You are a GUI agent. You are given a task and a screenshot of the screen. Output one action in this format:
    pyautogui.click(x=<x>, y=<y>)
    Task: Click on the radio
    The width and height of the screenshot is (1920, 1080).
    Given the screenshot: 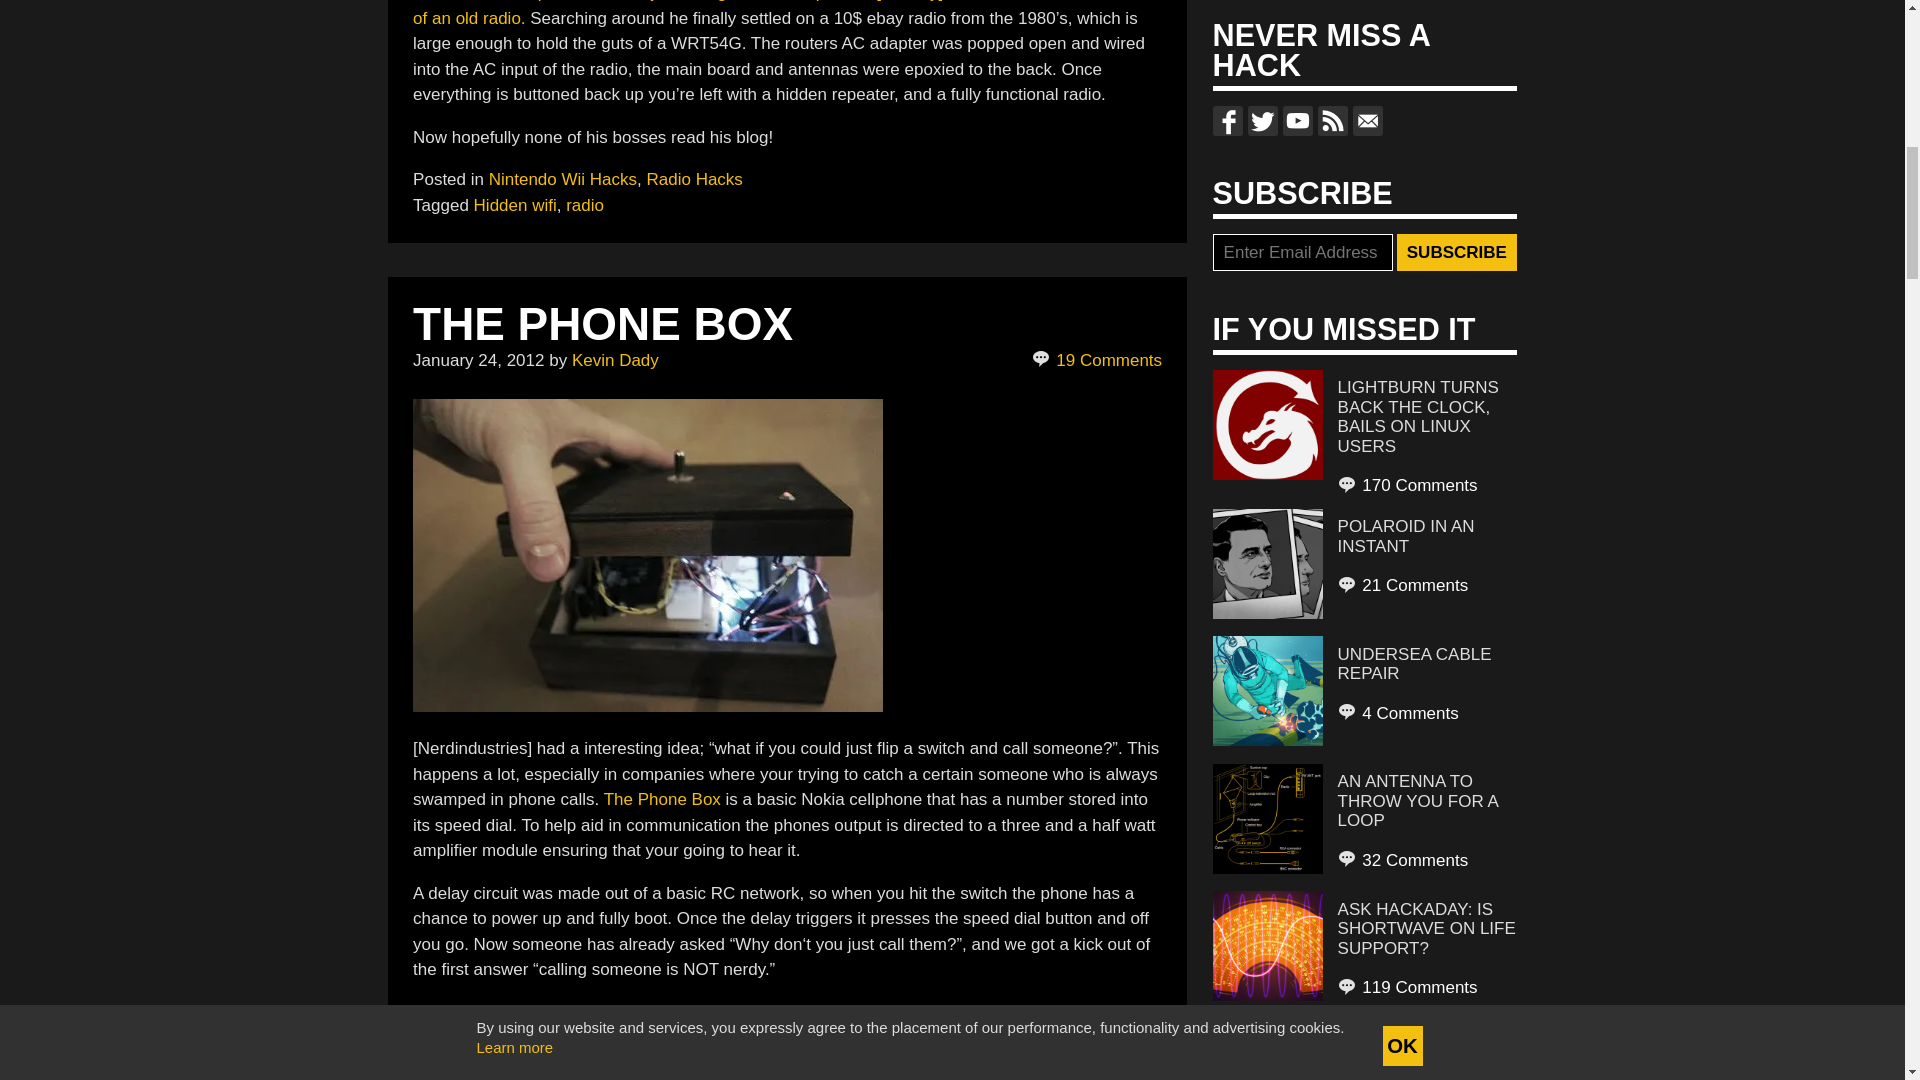 What is the action you would take?
    pyautogui.click(x=585, y=204)
    